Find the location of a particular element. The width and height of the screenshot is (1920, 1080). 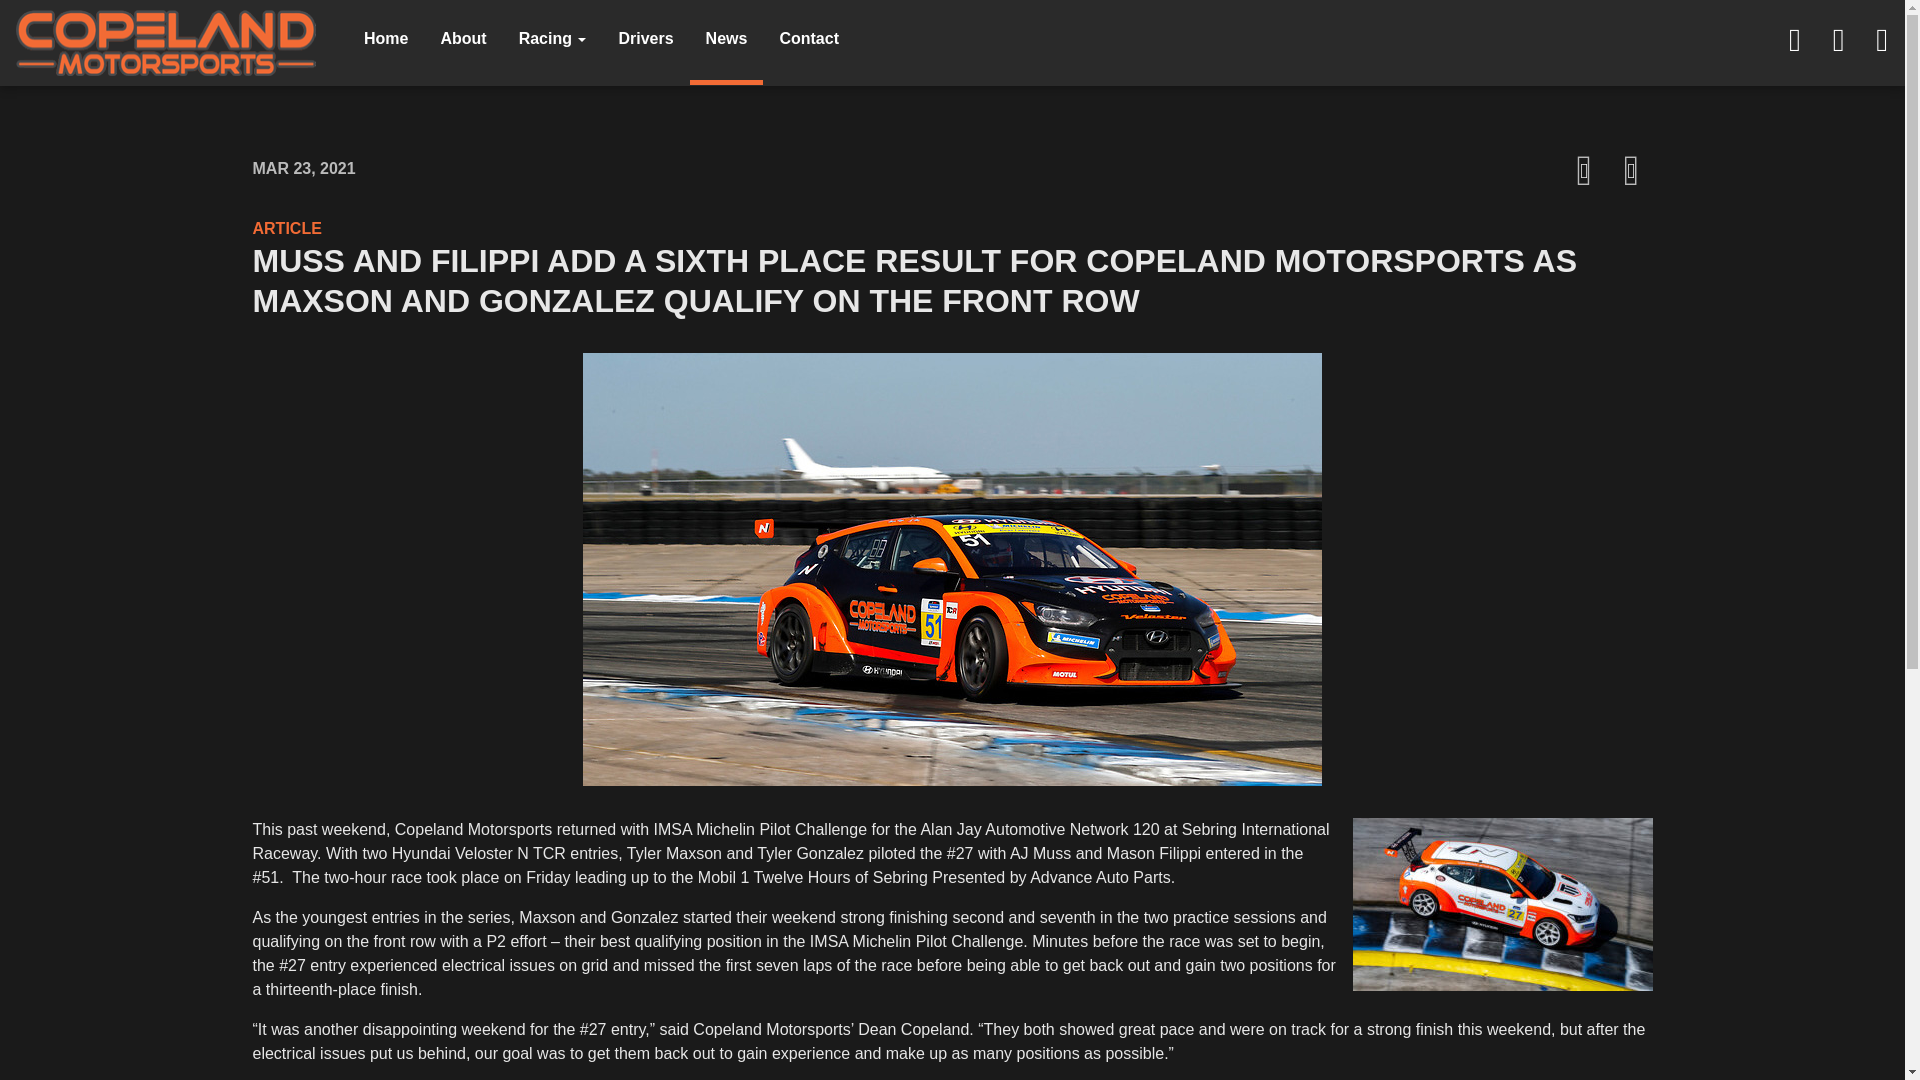

Share on Twitter is located at coordinates (1632, 170).